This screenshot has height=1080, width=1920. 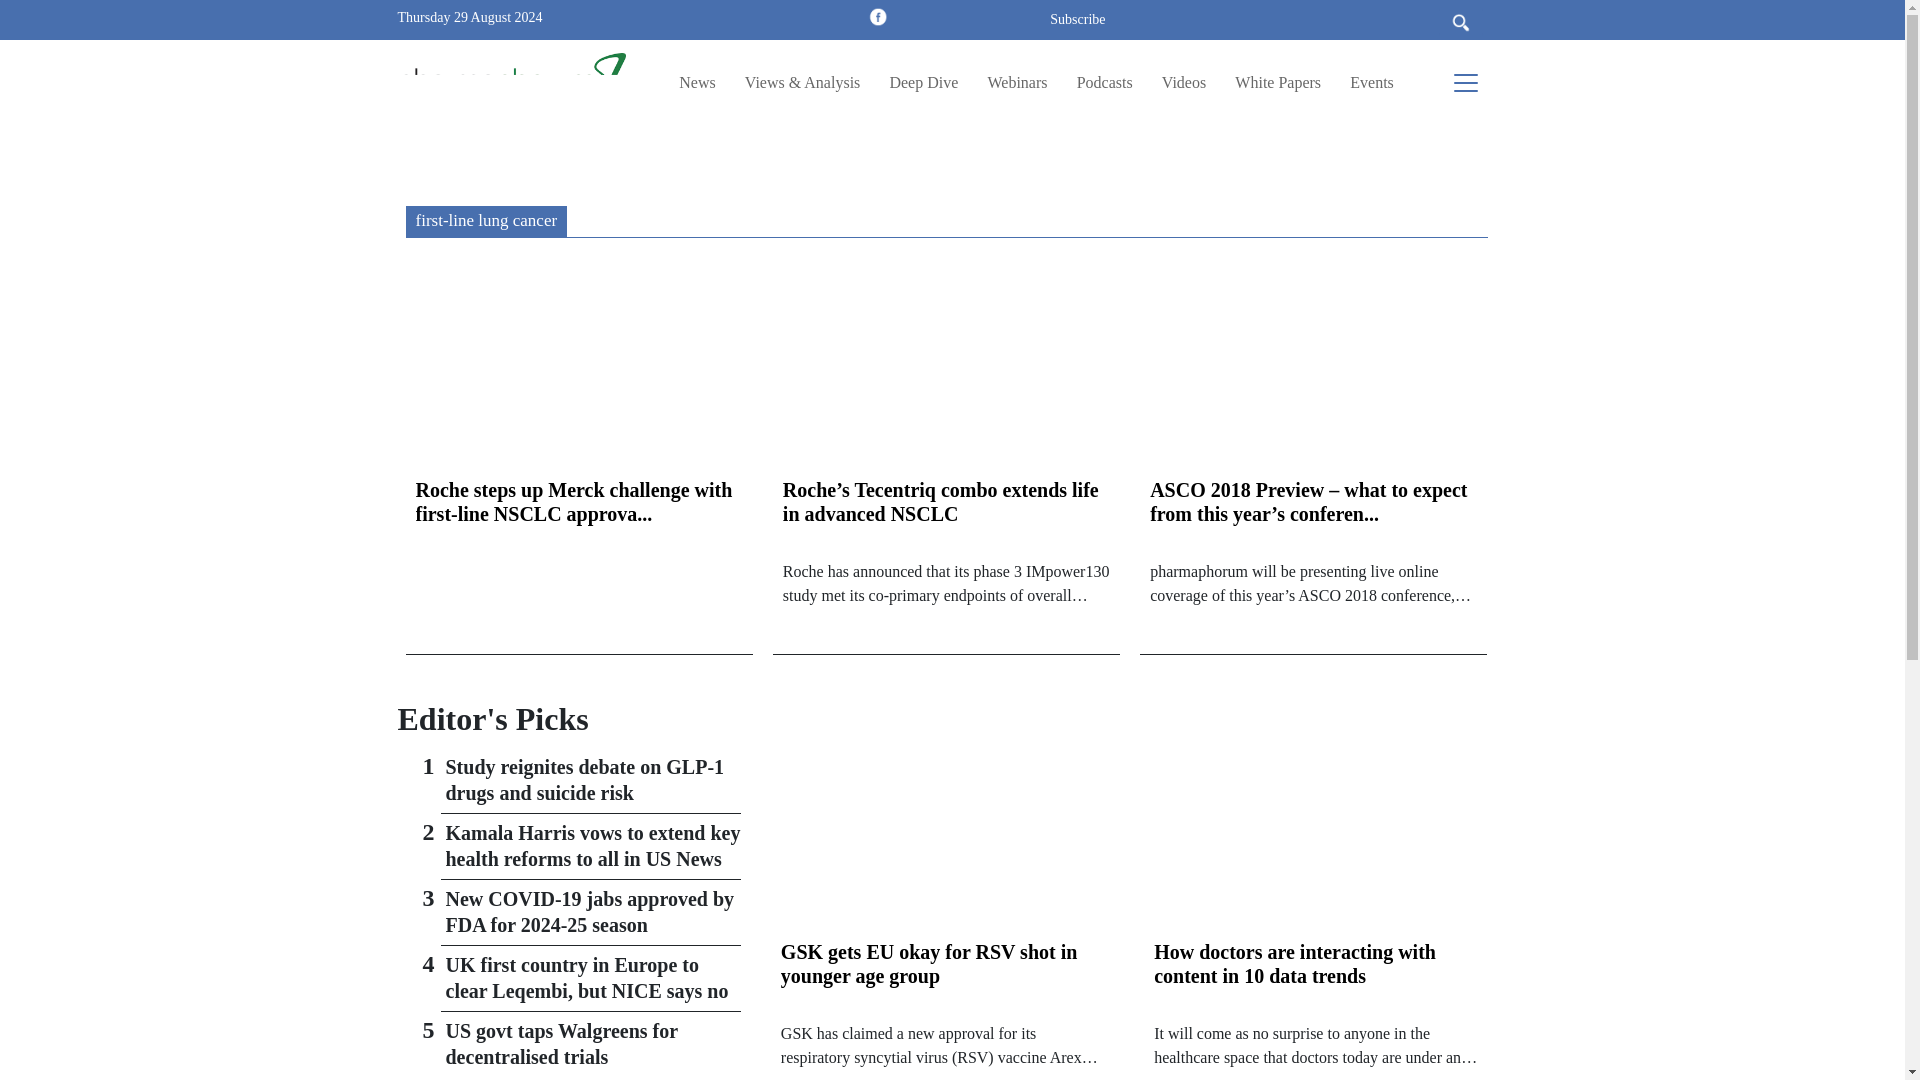 What do you see at coordinates (848, 16) in the screenshot?
I see `rss` at bounding box center [848, 16].